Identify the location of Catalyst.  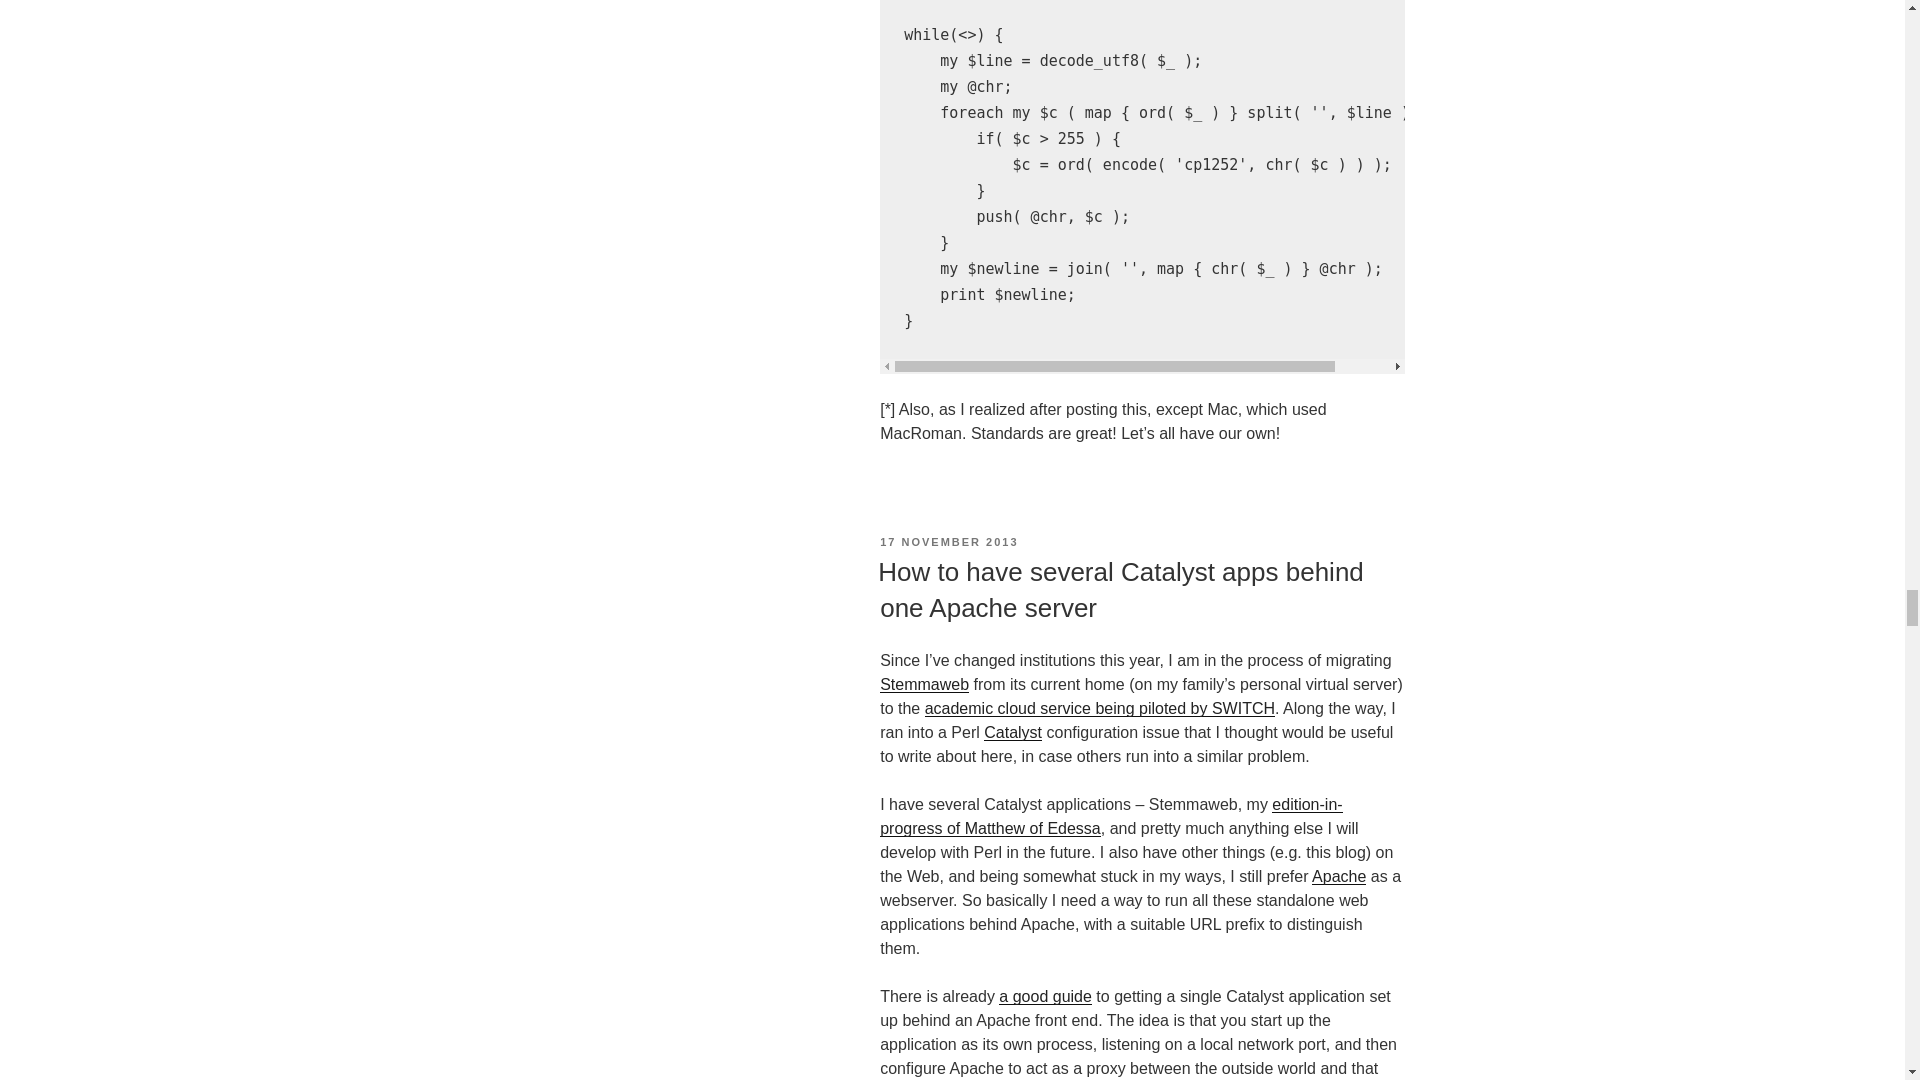
(1012, 732).